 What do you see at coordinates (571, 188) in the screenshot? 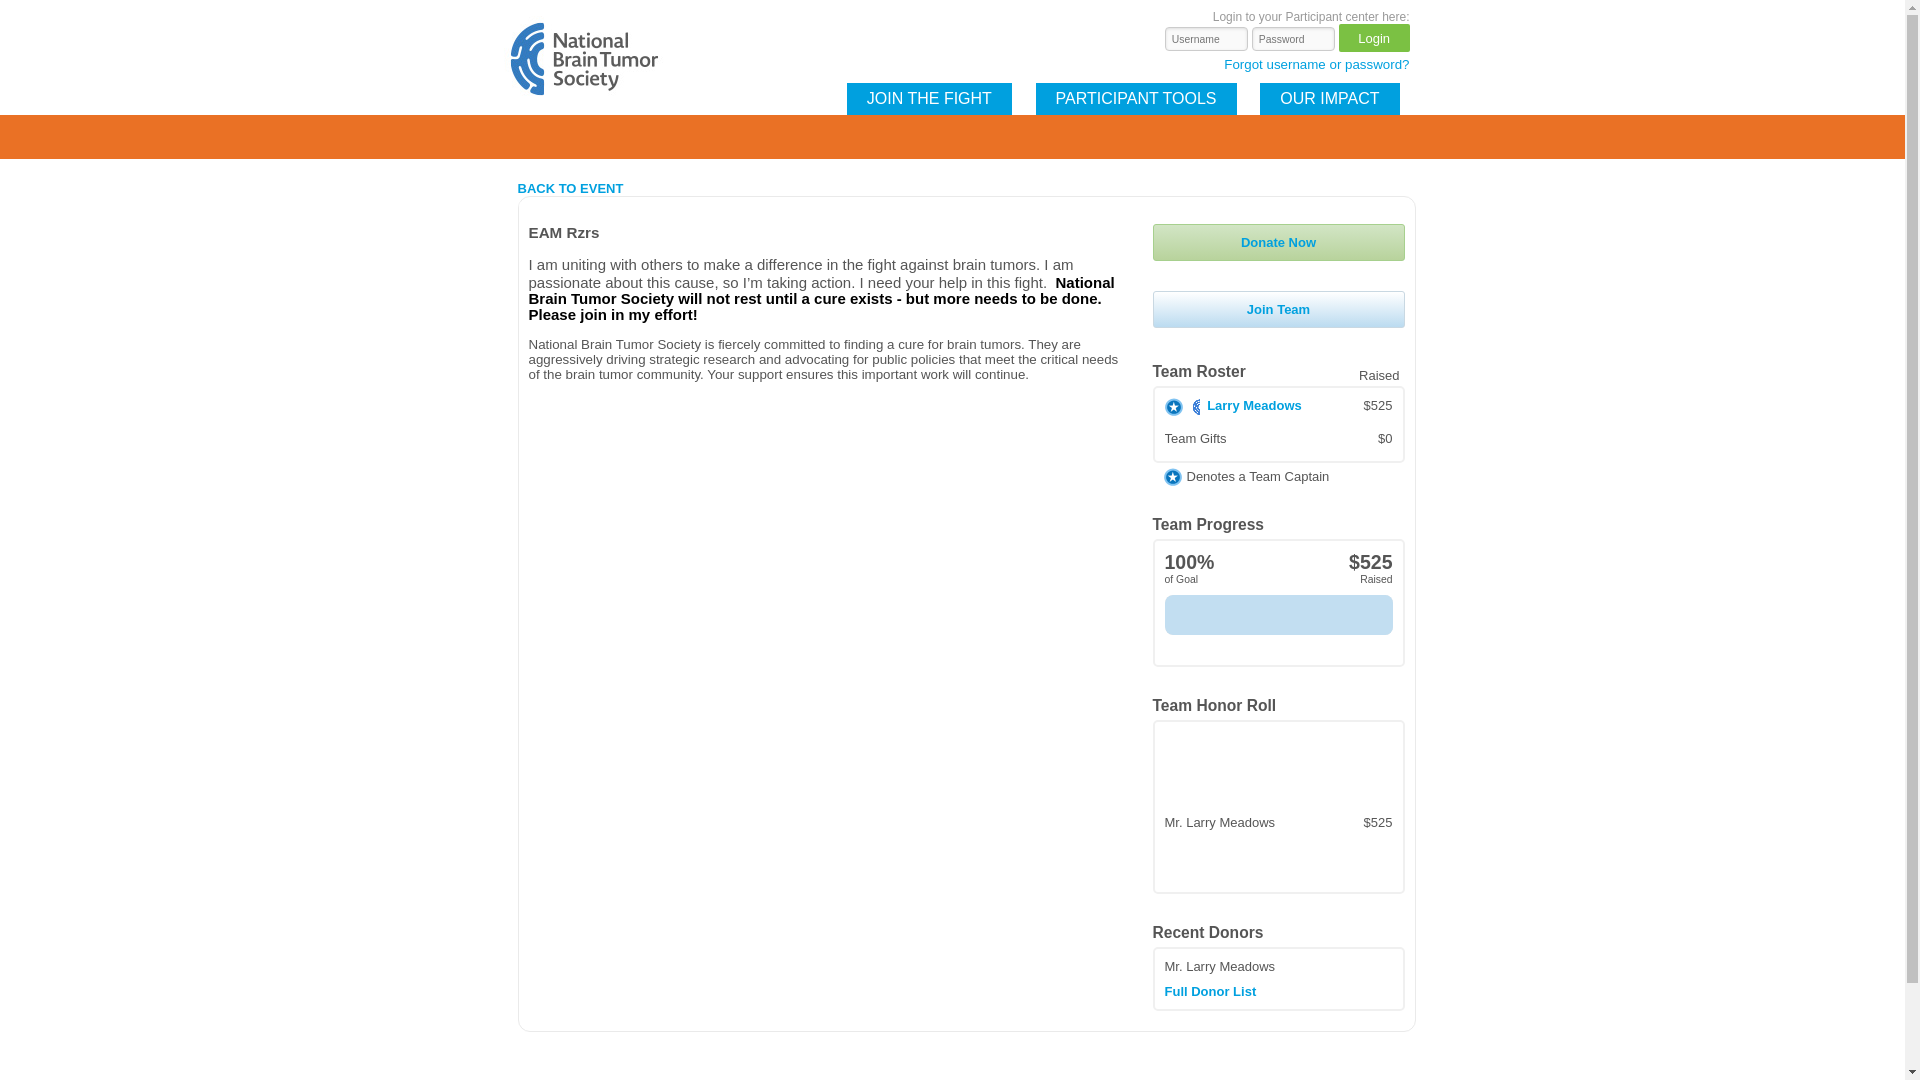
I see `BACK TO EVENT` at bounding box center [571, 188].